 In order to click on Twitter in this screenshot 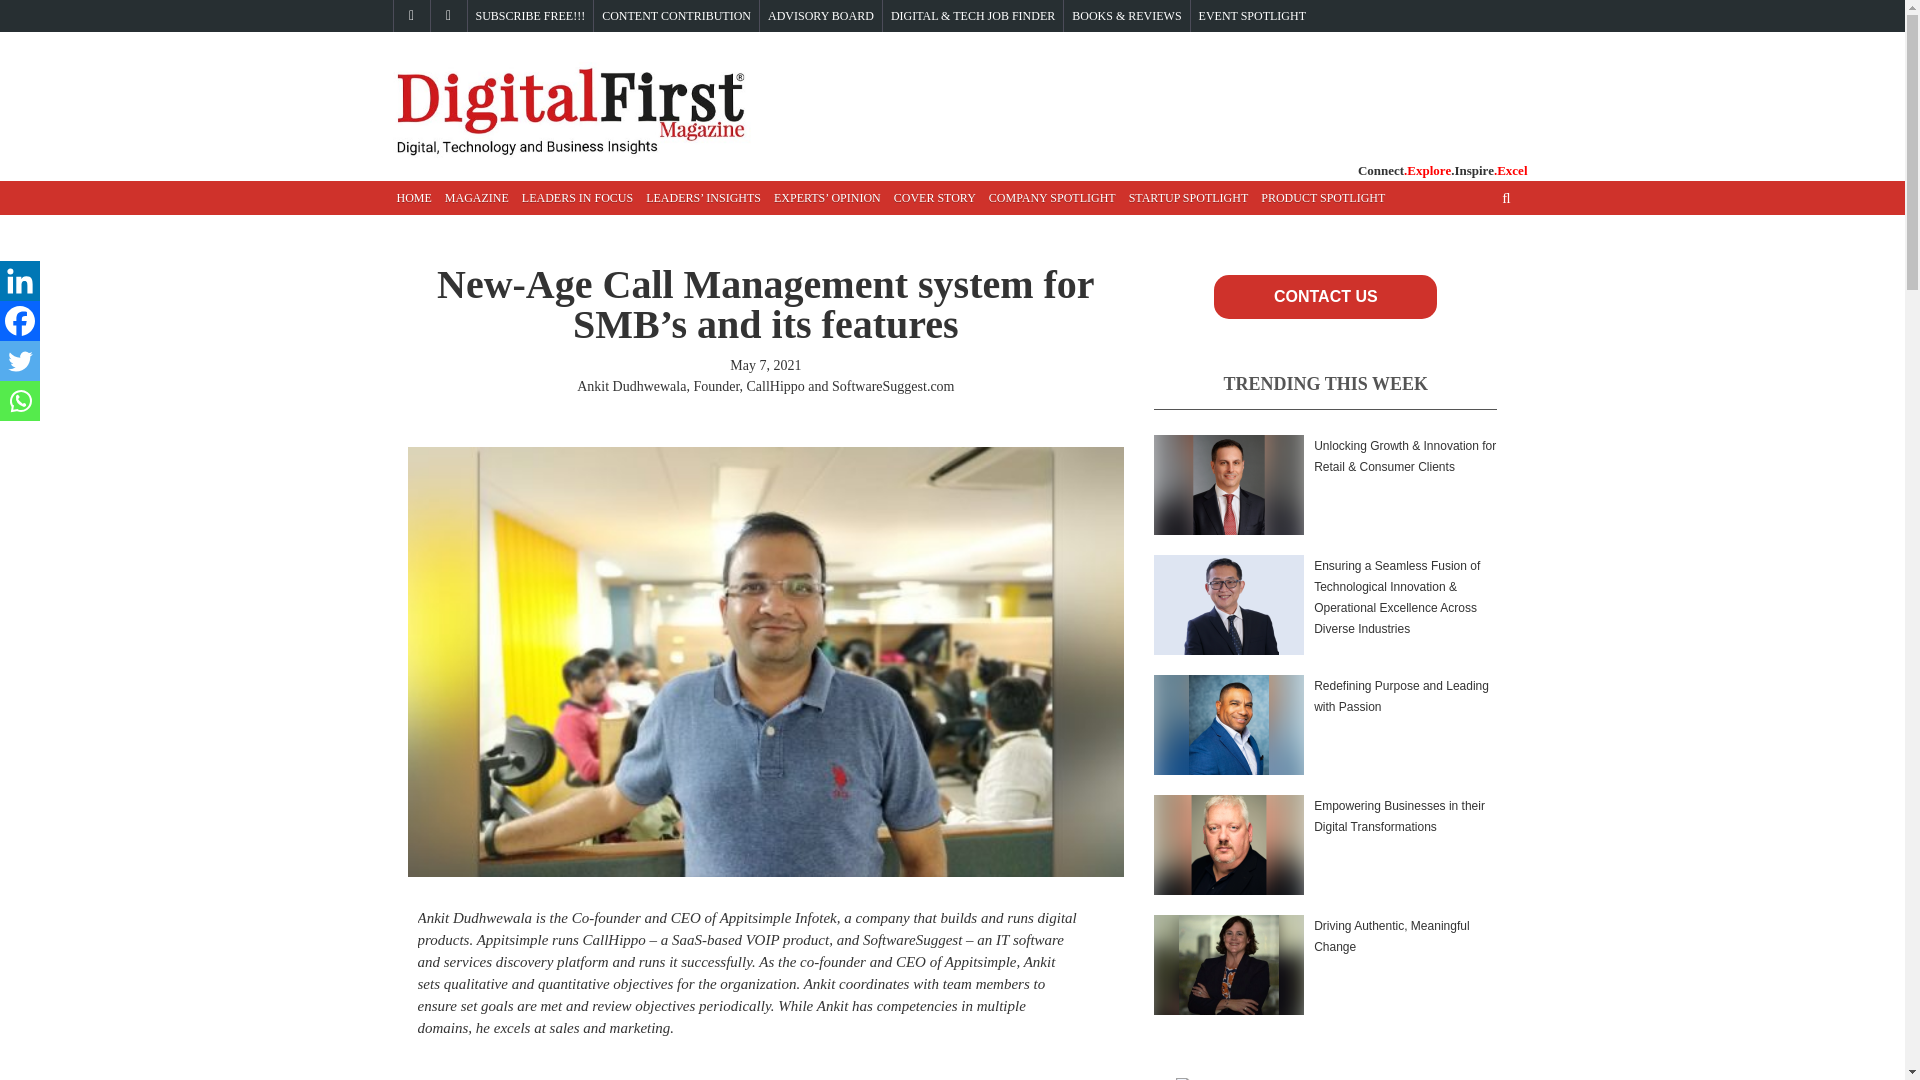, I will do `click(20, 361)`.